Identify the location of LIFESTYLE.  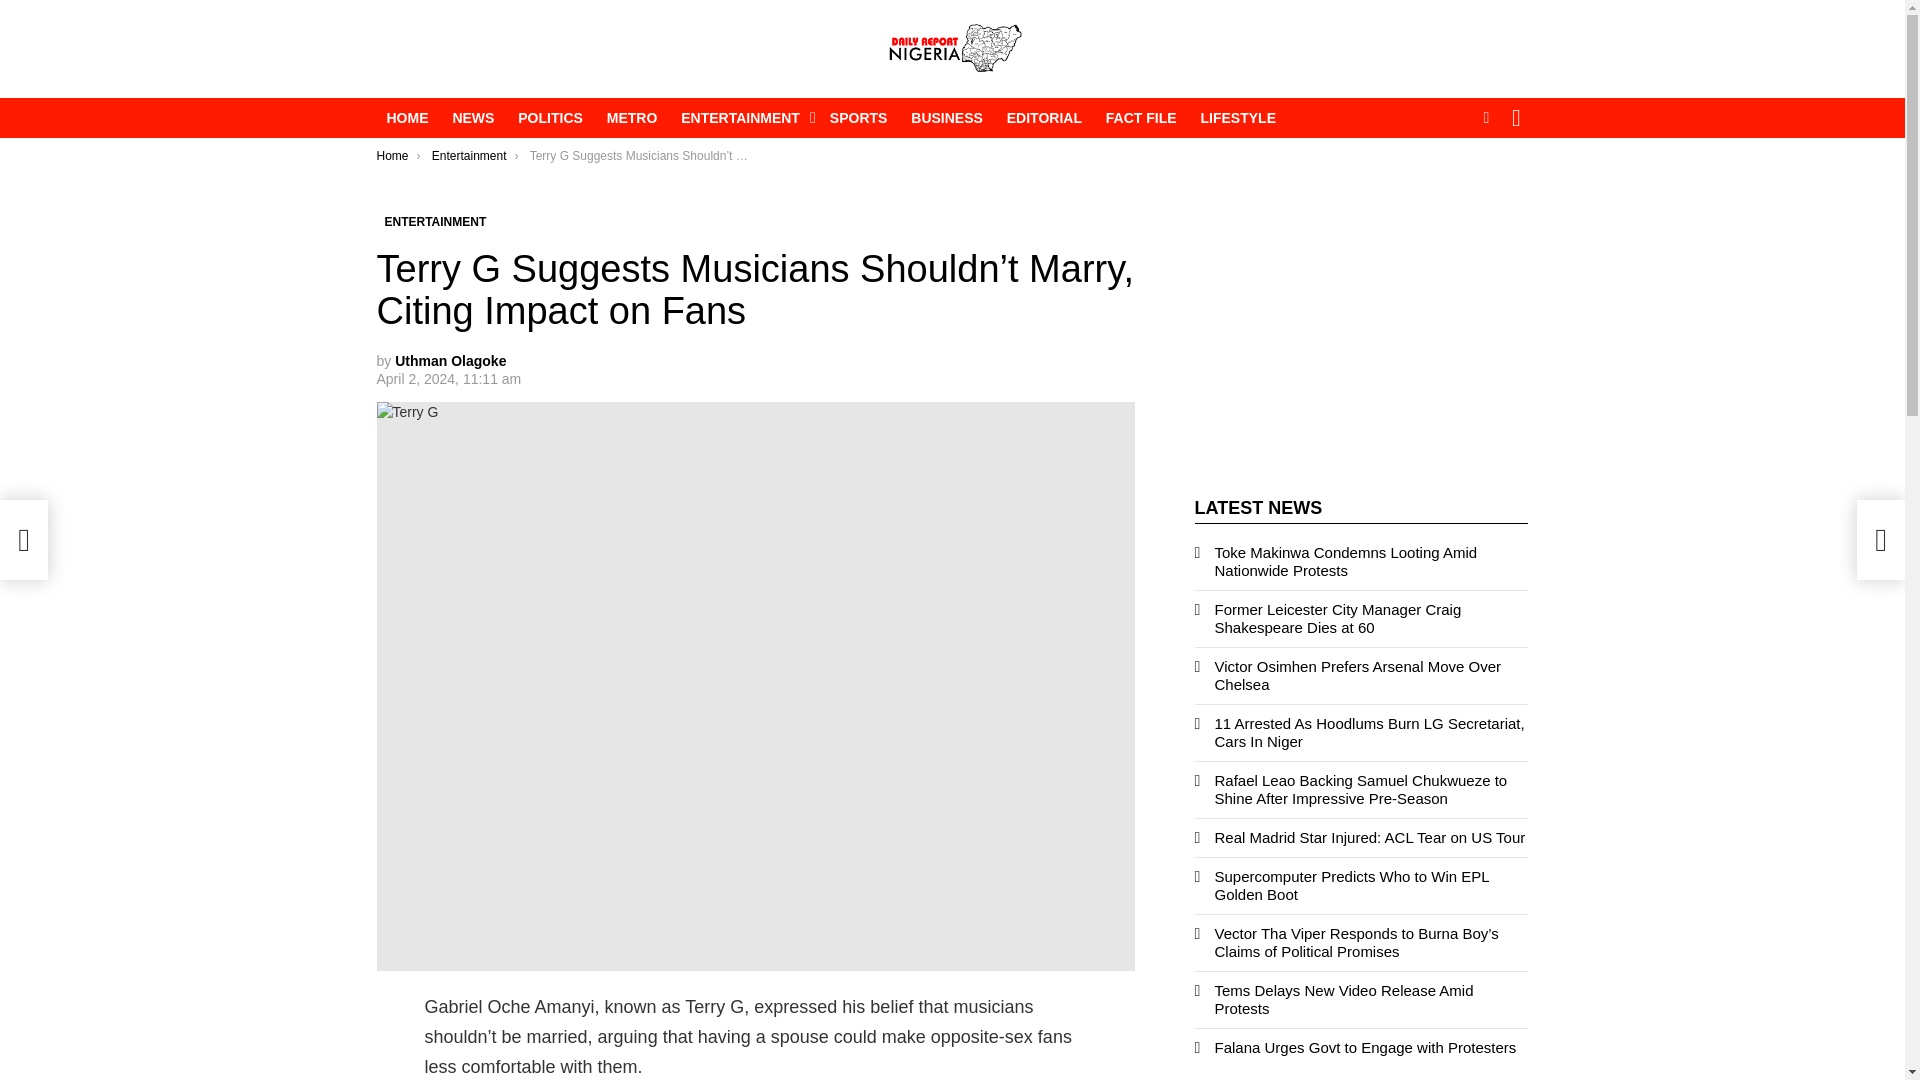
(1238, 117).